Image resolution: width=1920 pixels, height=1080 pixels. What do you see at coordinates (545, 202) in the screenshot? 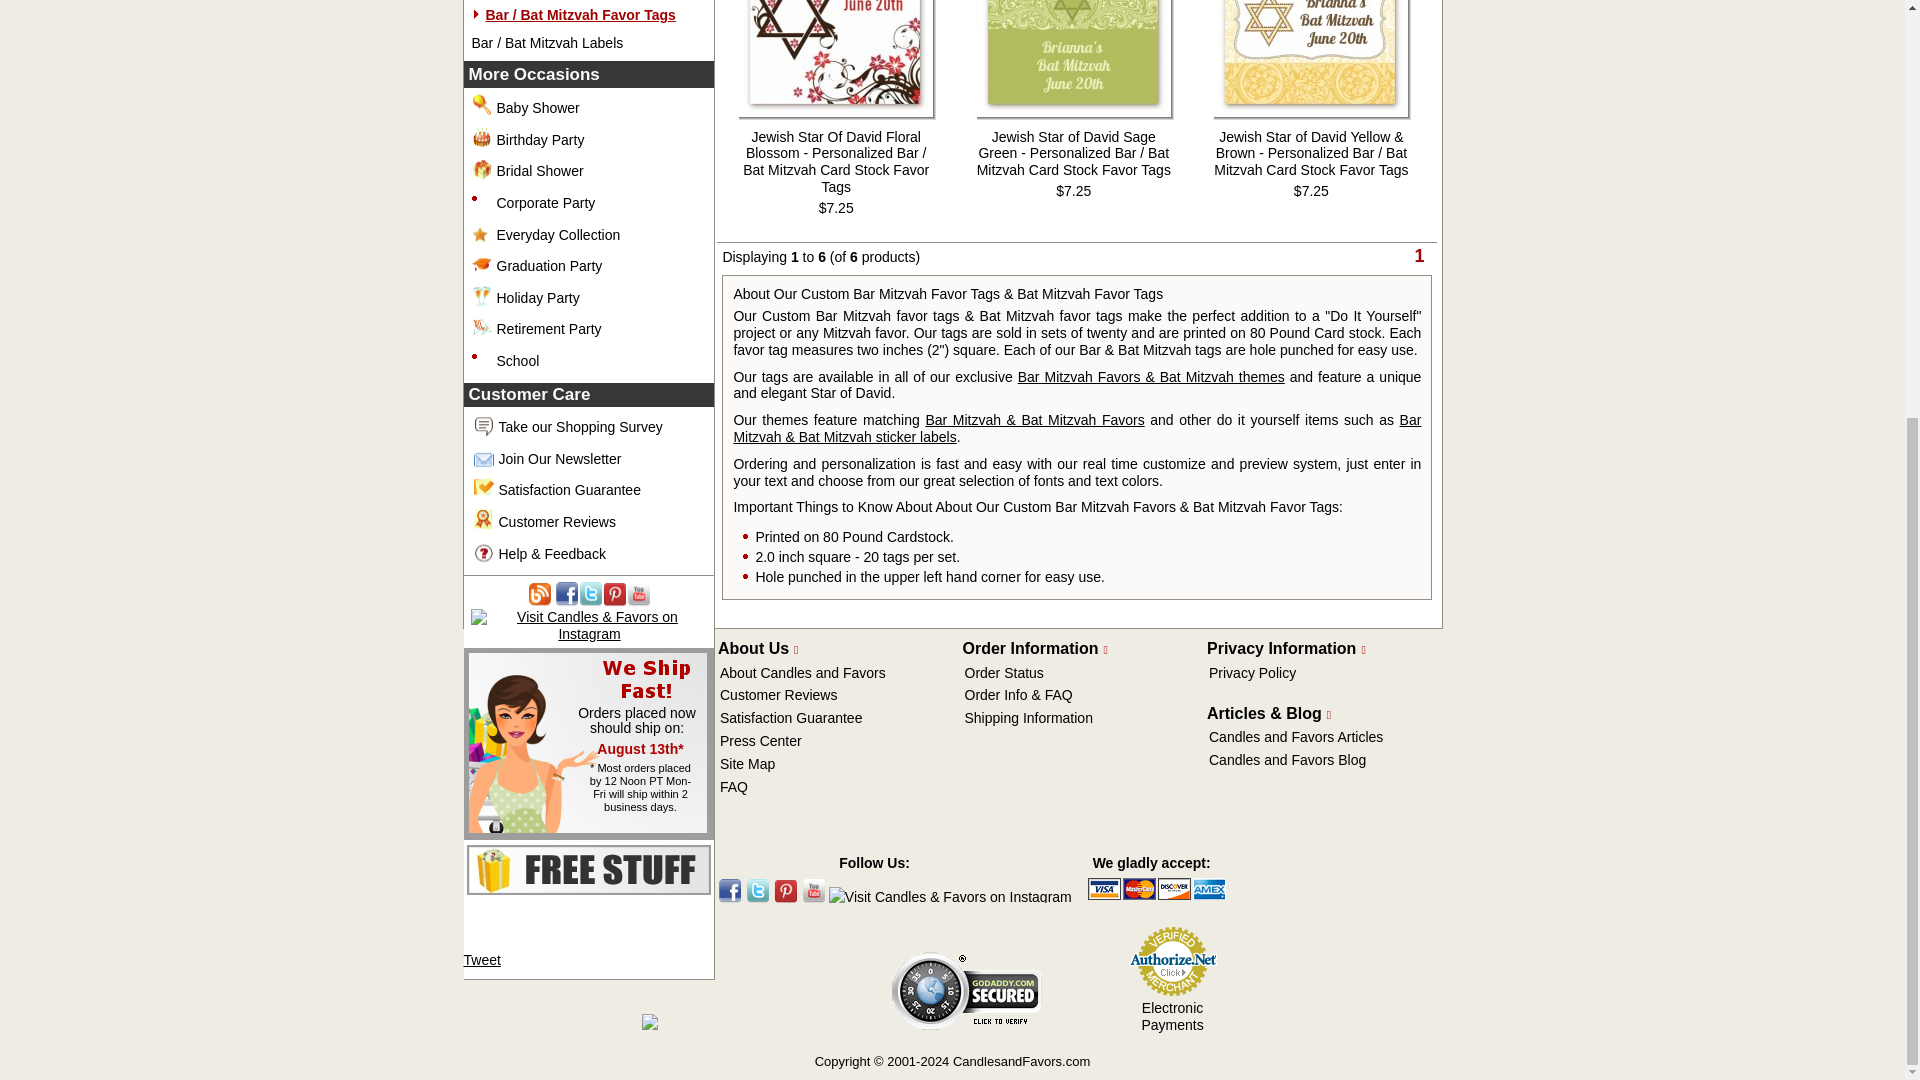
I see `Corporate Party` at bounding box center [545, 202].